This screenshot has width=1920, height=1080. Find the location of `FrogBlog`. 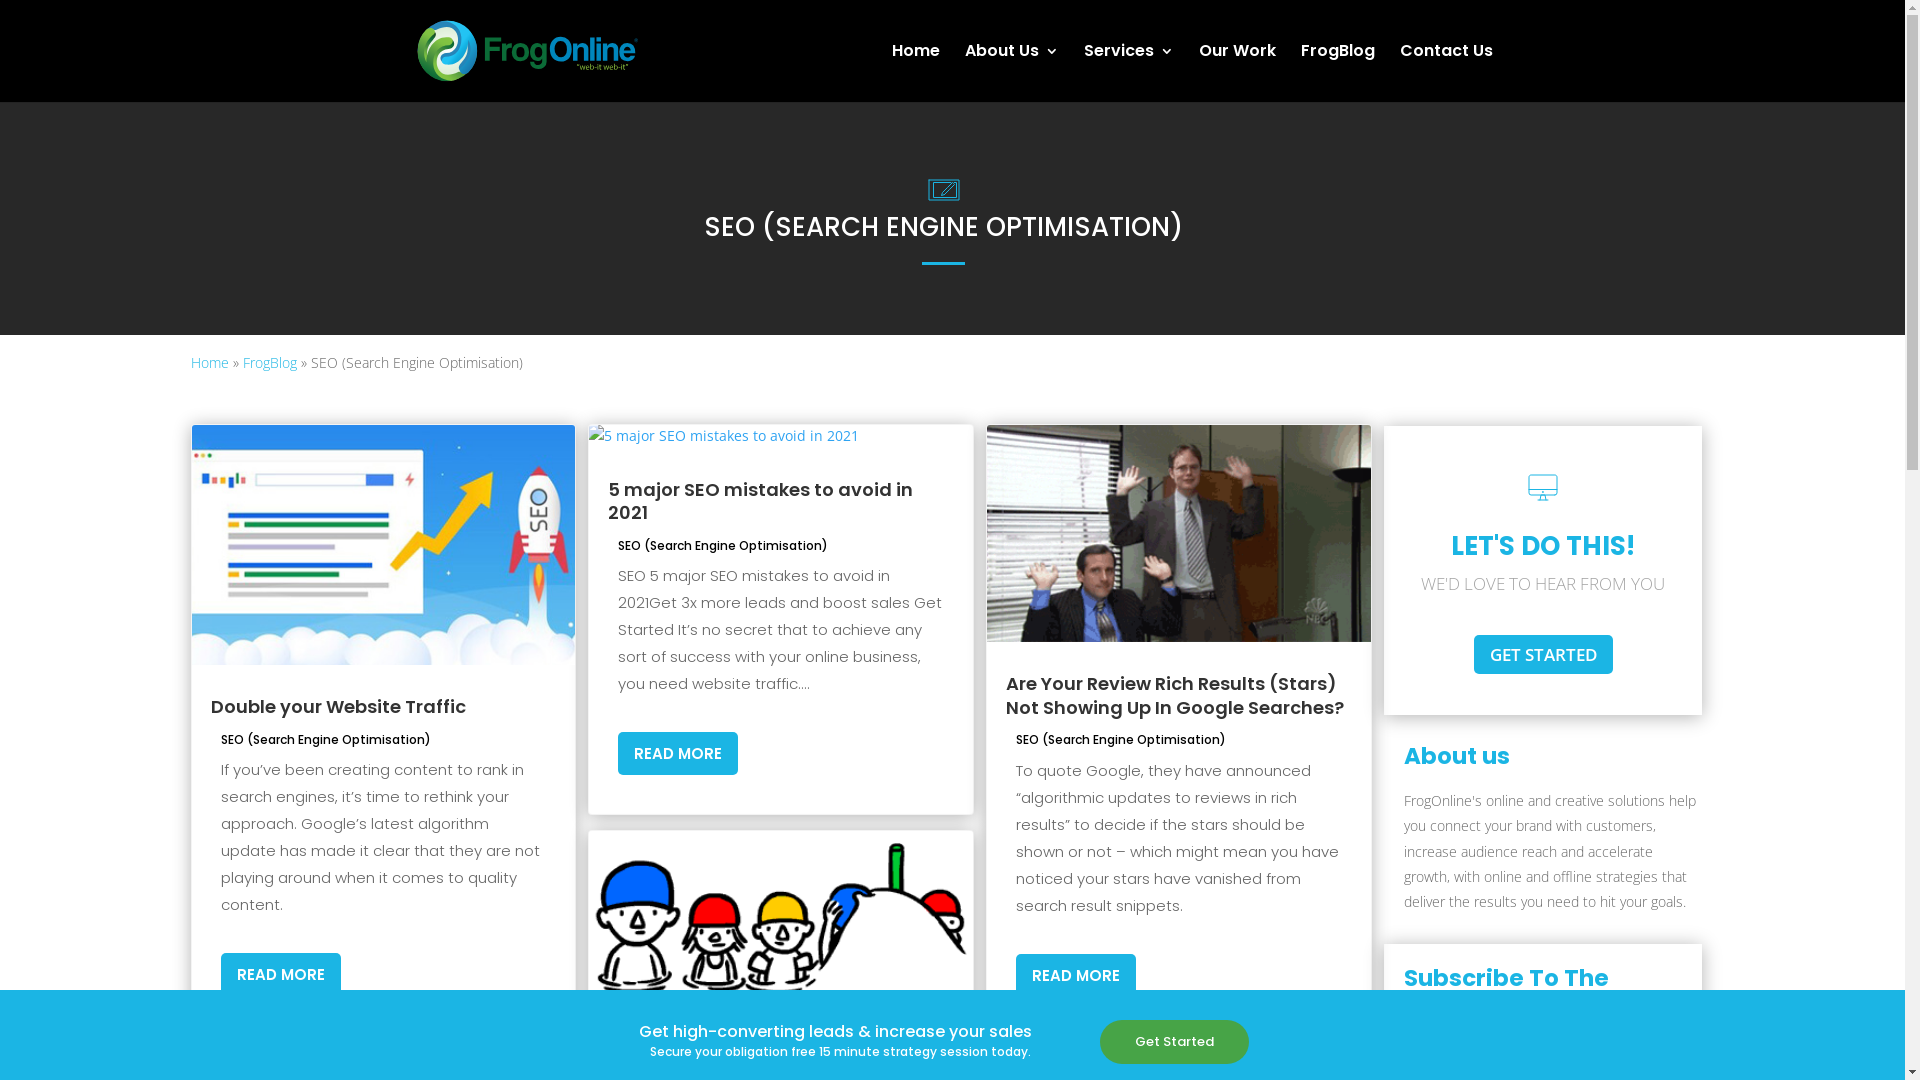

FrogBlog is located at coordinates (1337, 73).